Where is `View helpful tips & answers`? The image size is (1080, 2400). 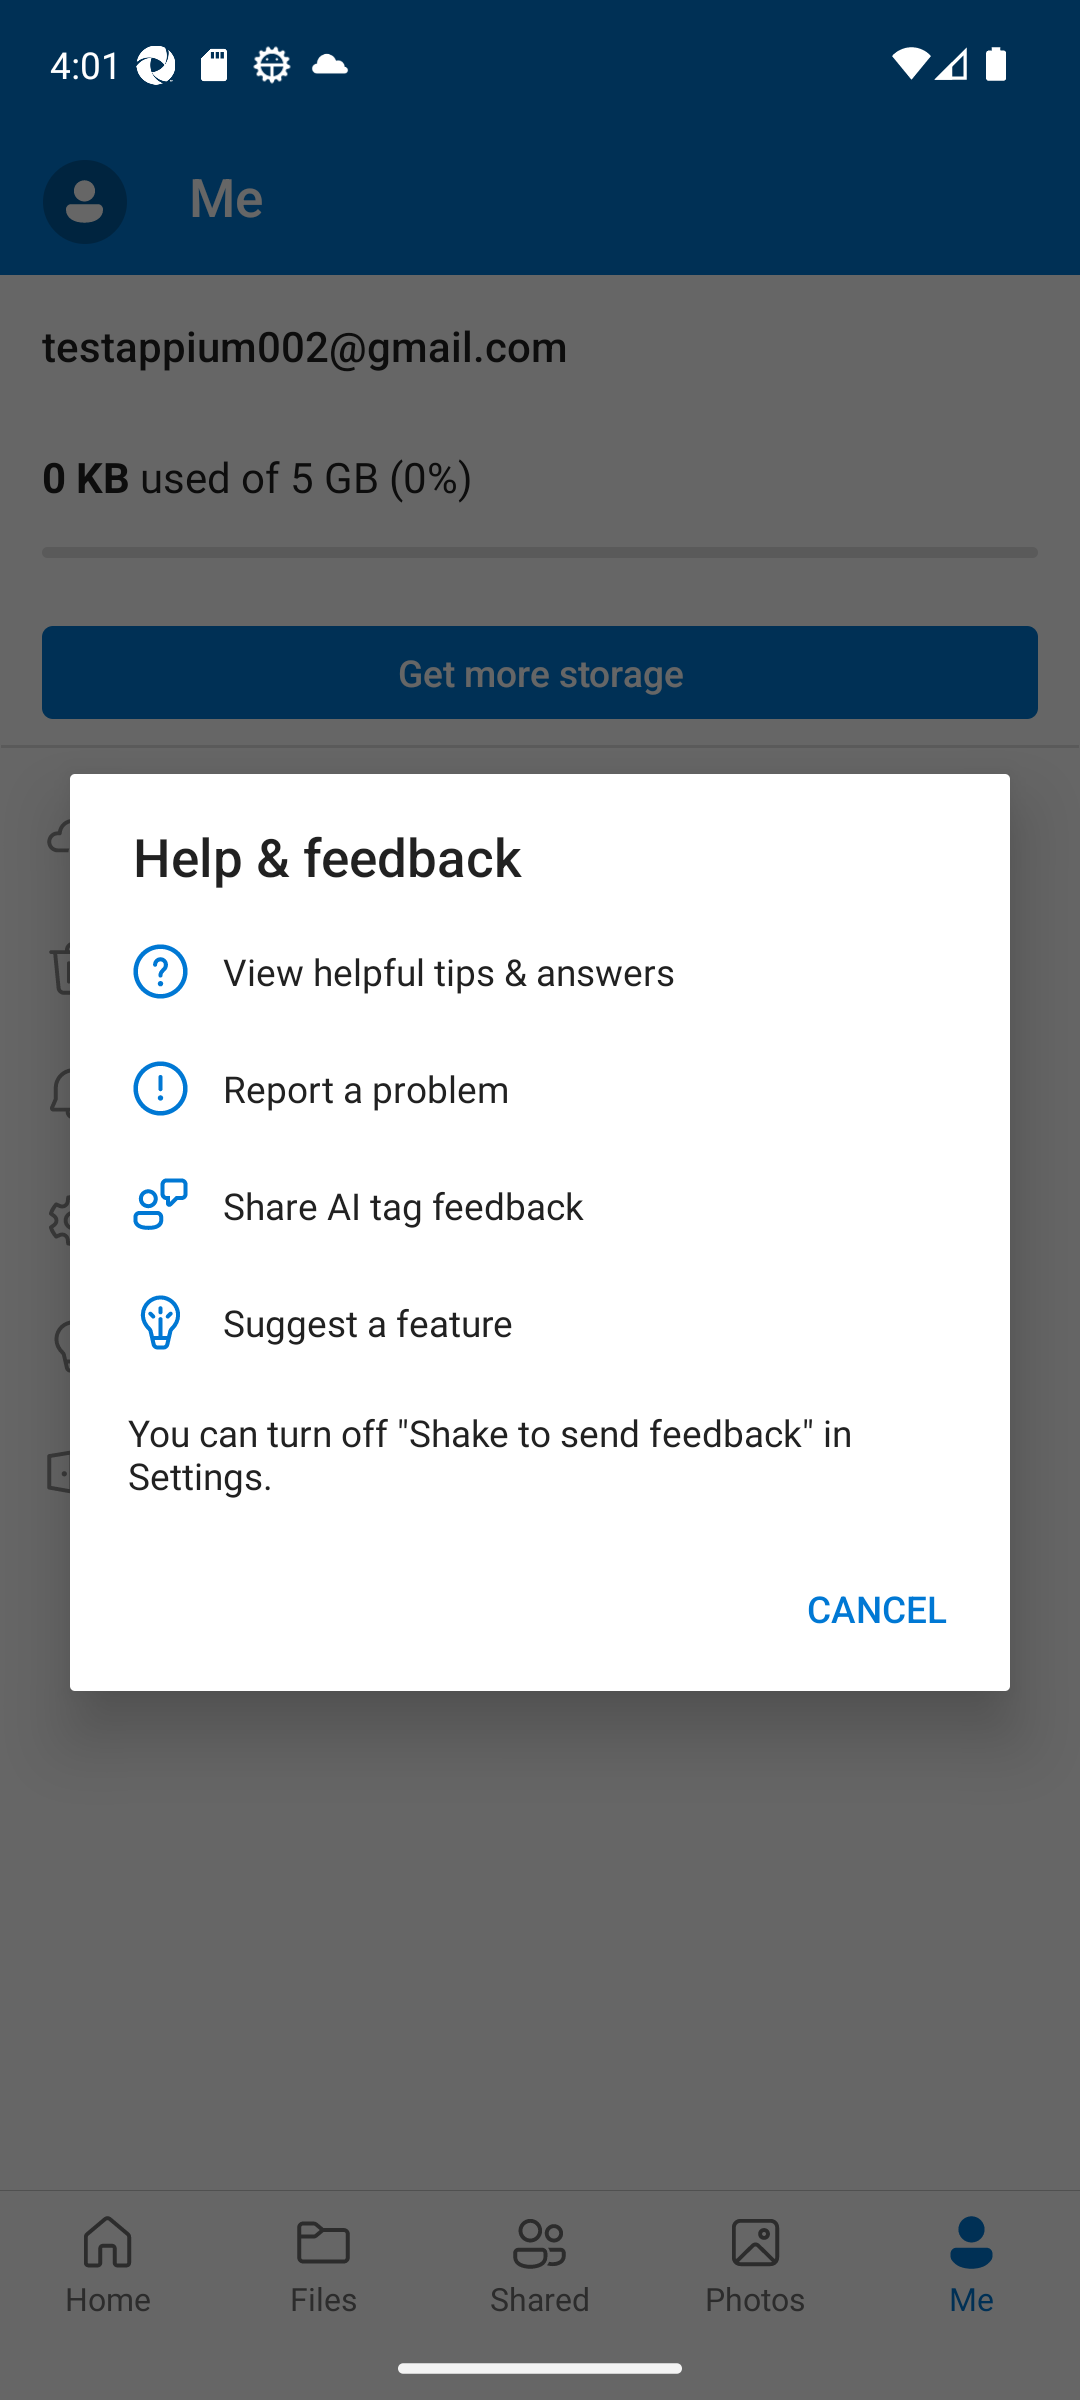
View helpful tips & answers is located at coordinates (540, 970).